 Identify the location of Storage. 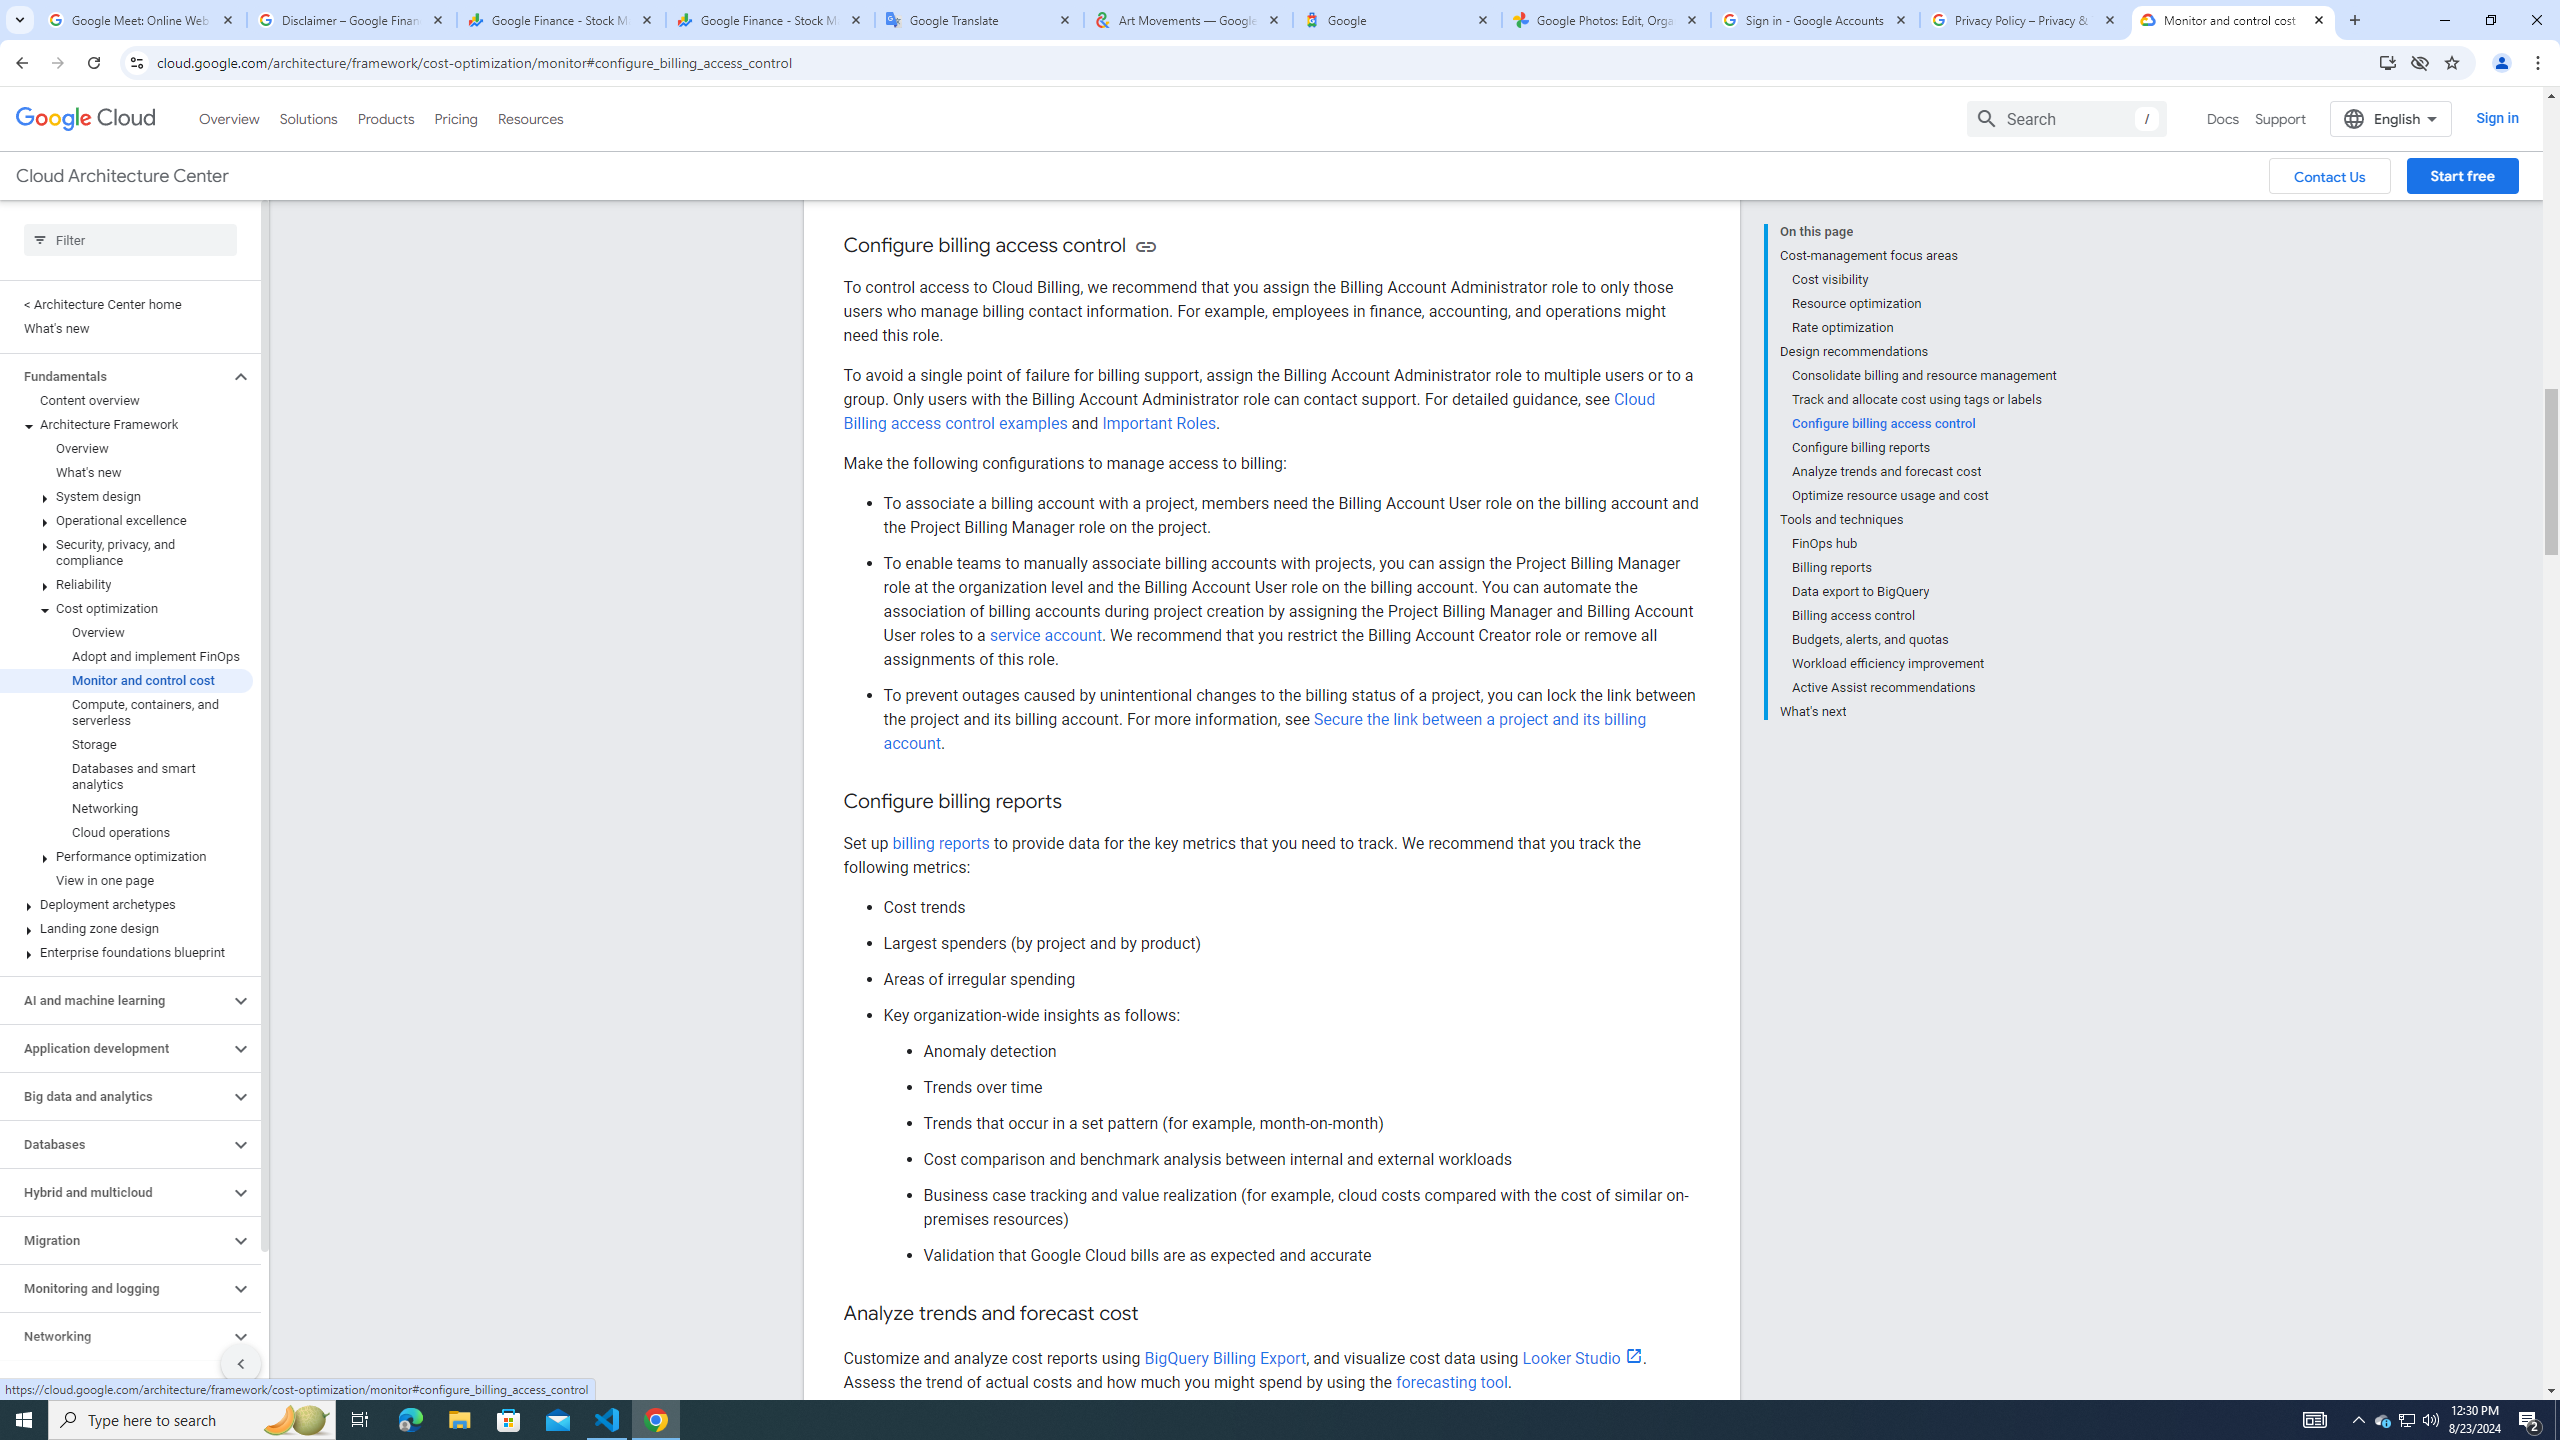
(126, 744).